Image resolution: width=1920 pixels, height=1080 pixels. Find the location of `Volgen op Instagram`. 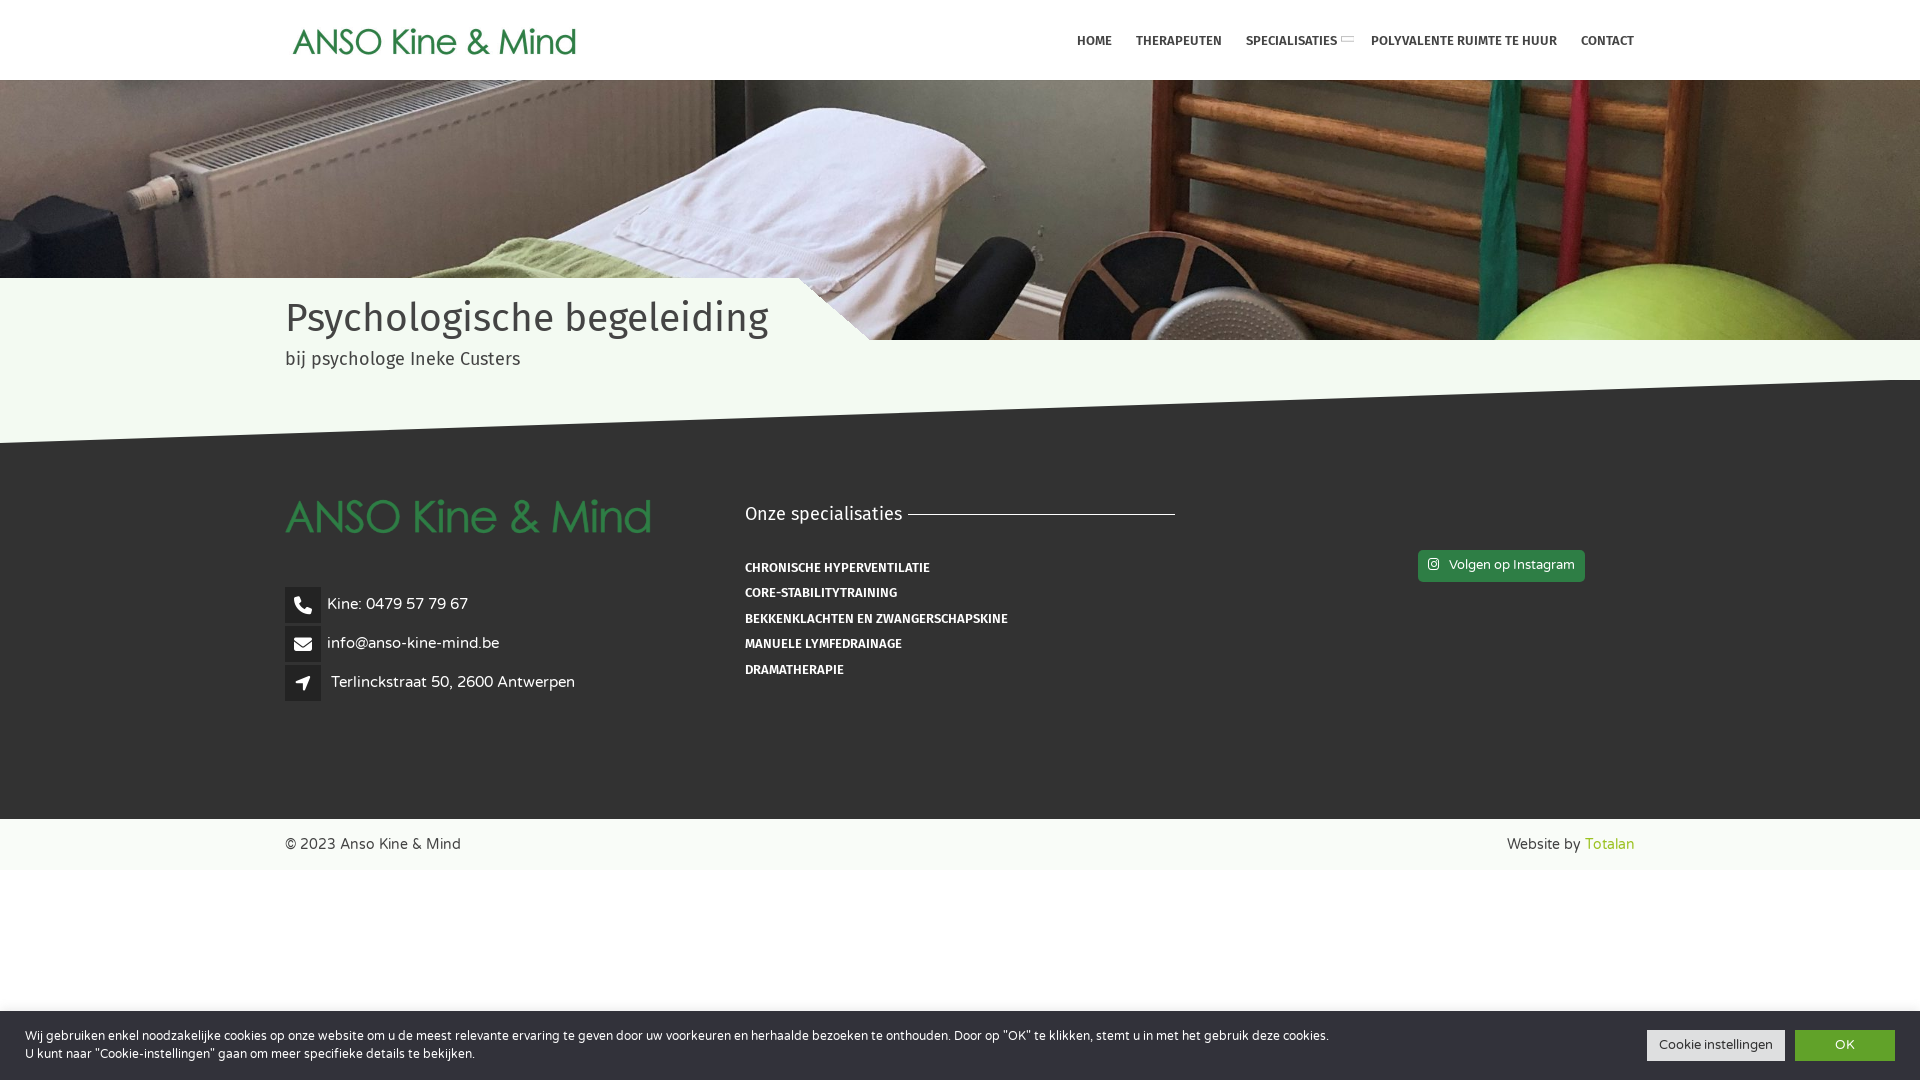

Volgen op Instagram is located at coordinates (1502, 566).